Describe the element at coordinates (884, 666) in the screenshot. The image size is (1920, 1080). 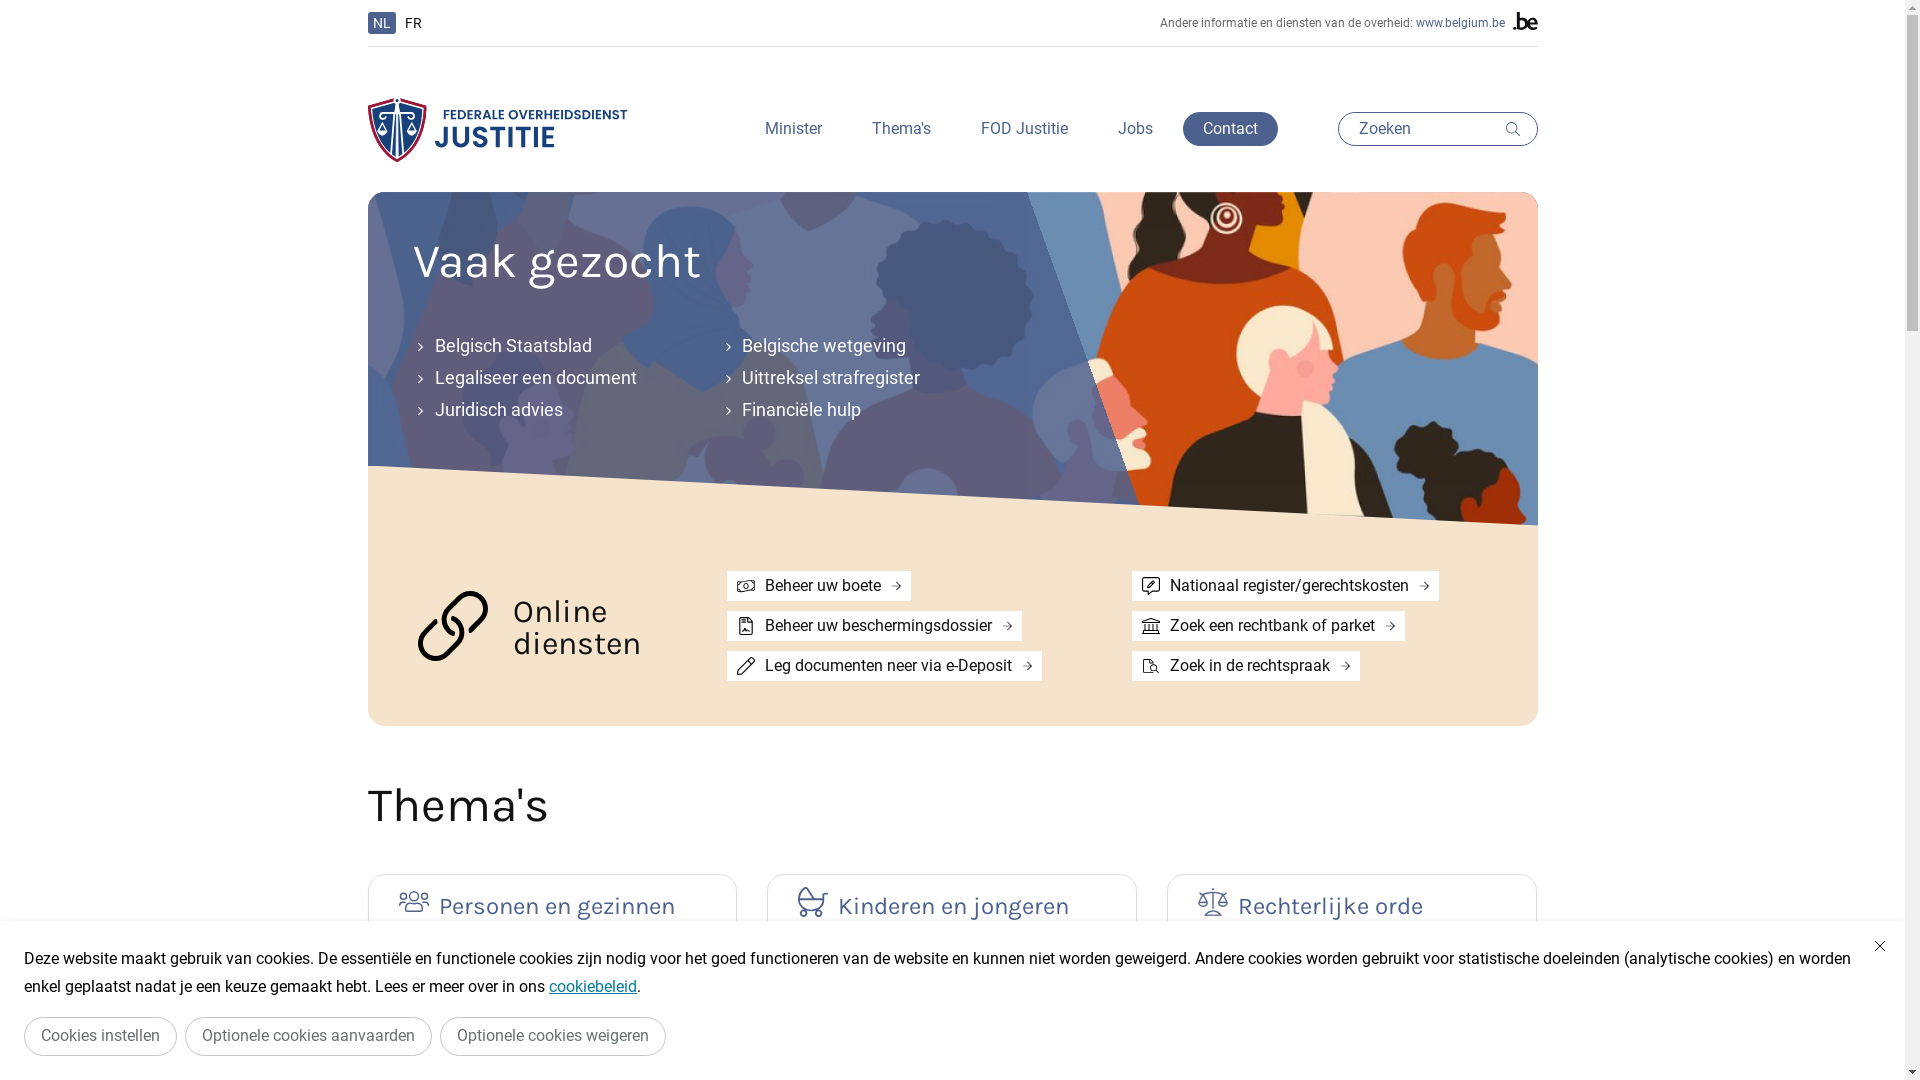
I see `Leg documenten neer via e-Deposit` at that location.